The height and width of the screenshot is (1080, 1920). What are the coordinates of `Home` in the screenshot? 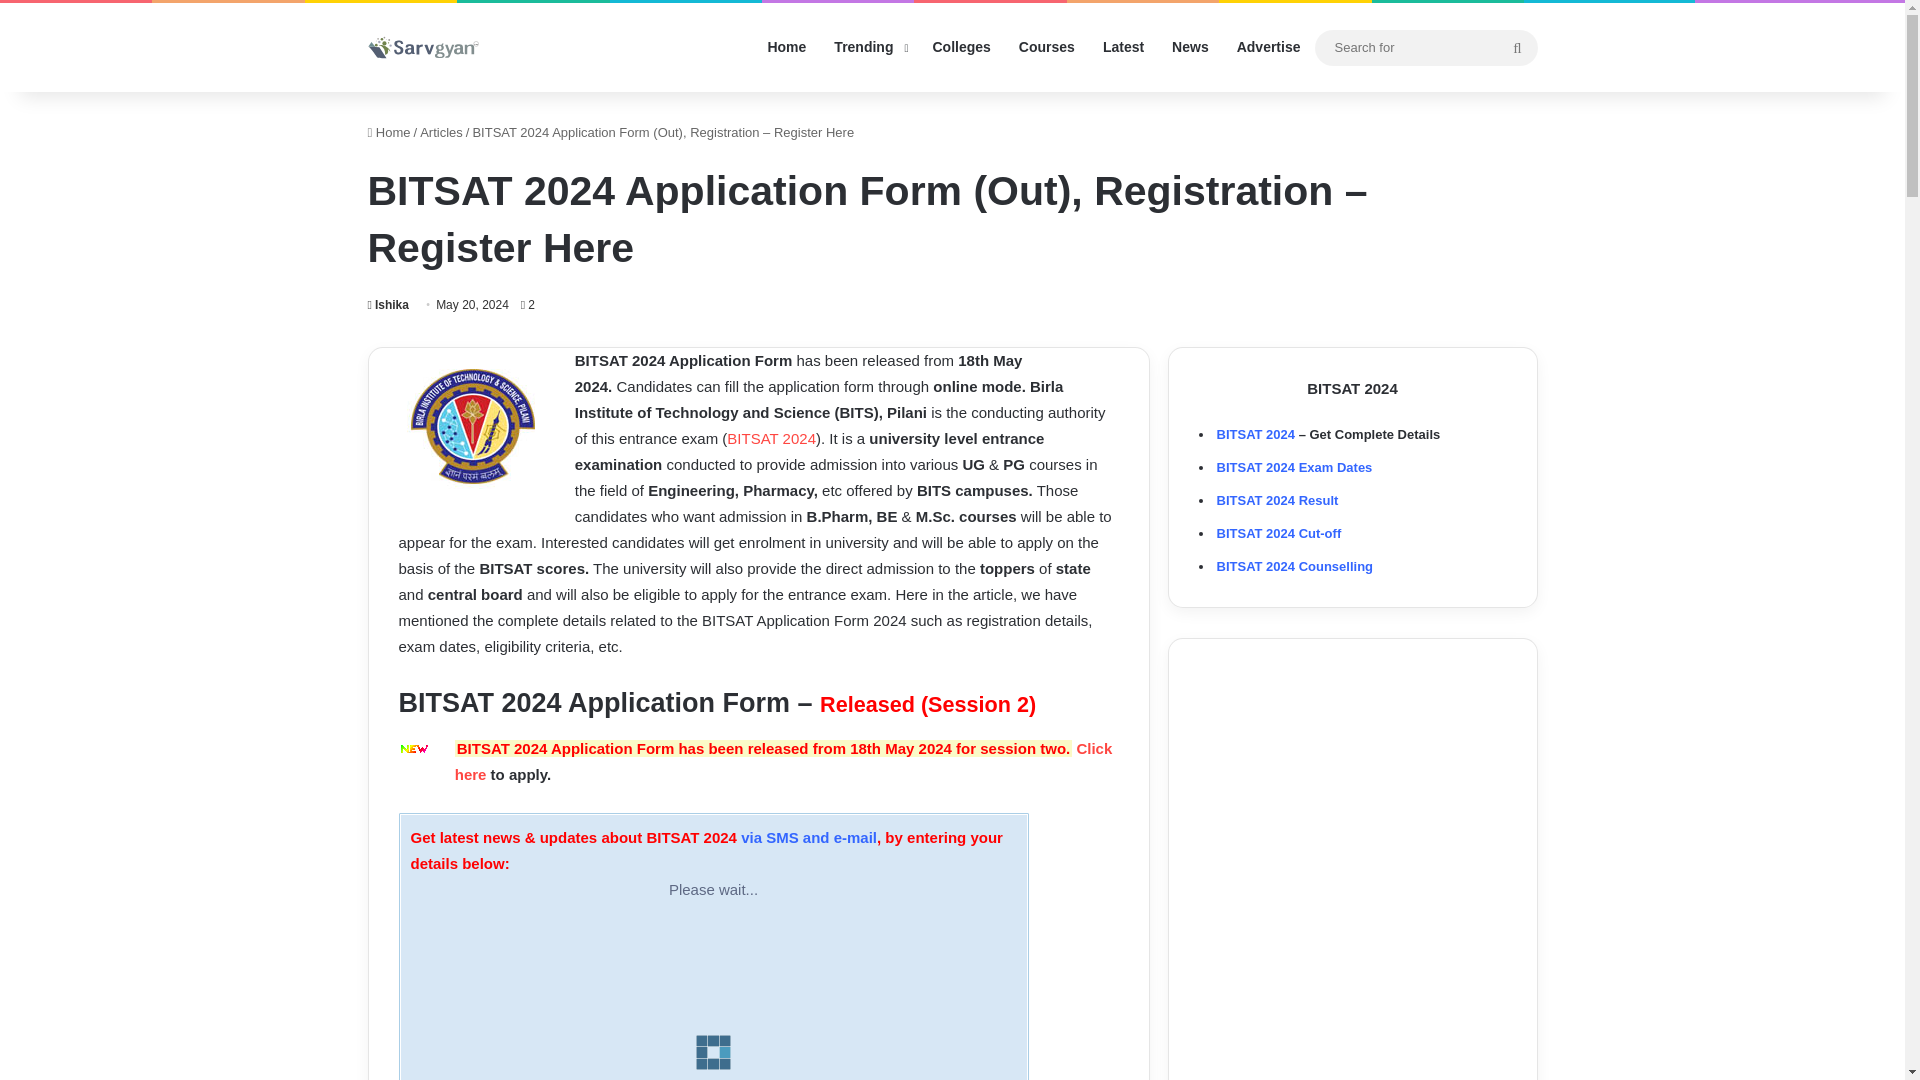 It's located at (389, 132).